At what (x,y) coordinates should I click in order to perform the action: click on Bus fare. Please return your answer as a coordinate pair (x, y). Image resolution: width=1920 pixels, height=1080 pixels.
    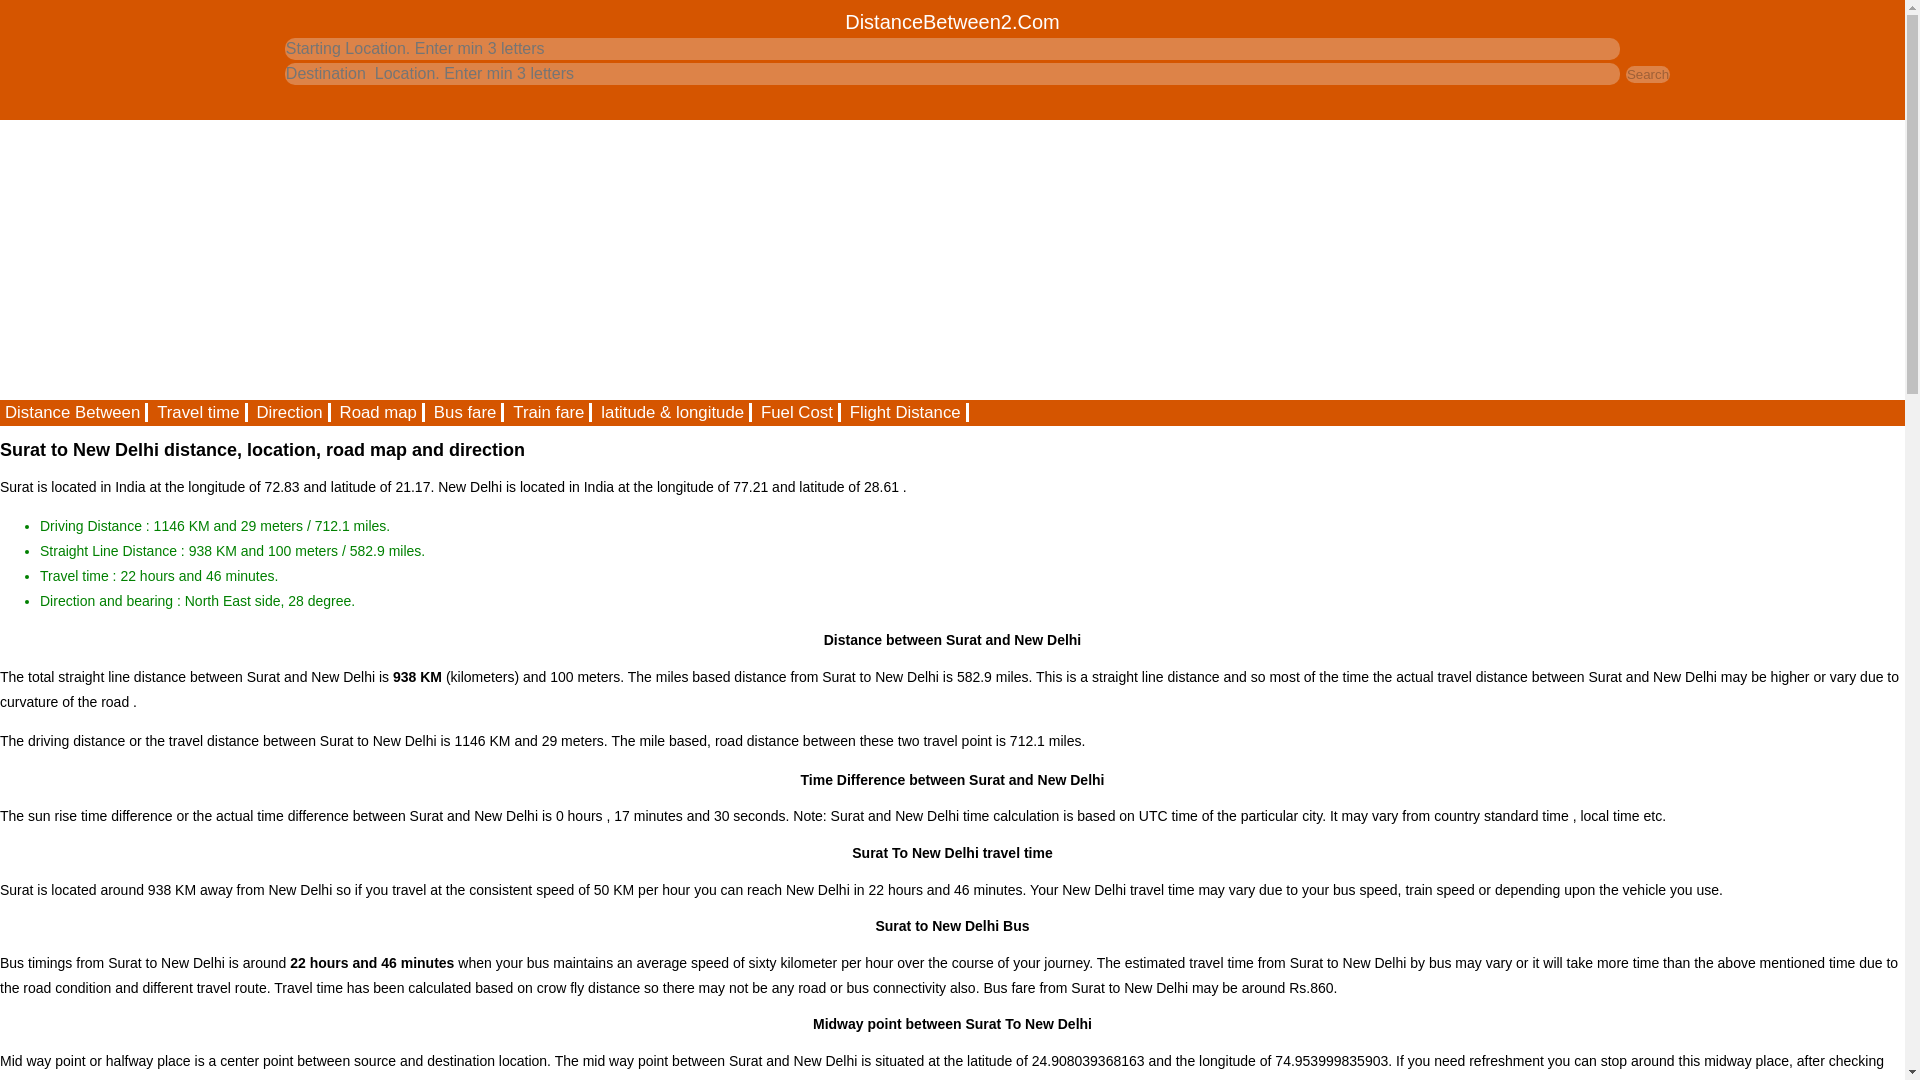
    Looking at the image, I should click on (466, 412).